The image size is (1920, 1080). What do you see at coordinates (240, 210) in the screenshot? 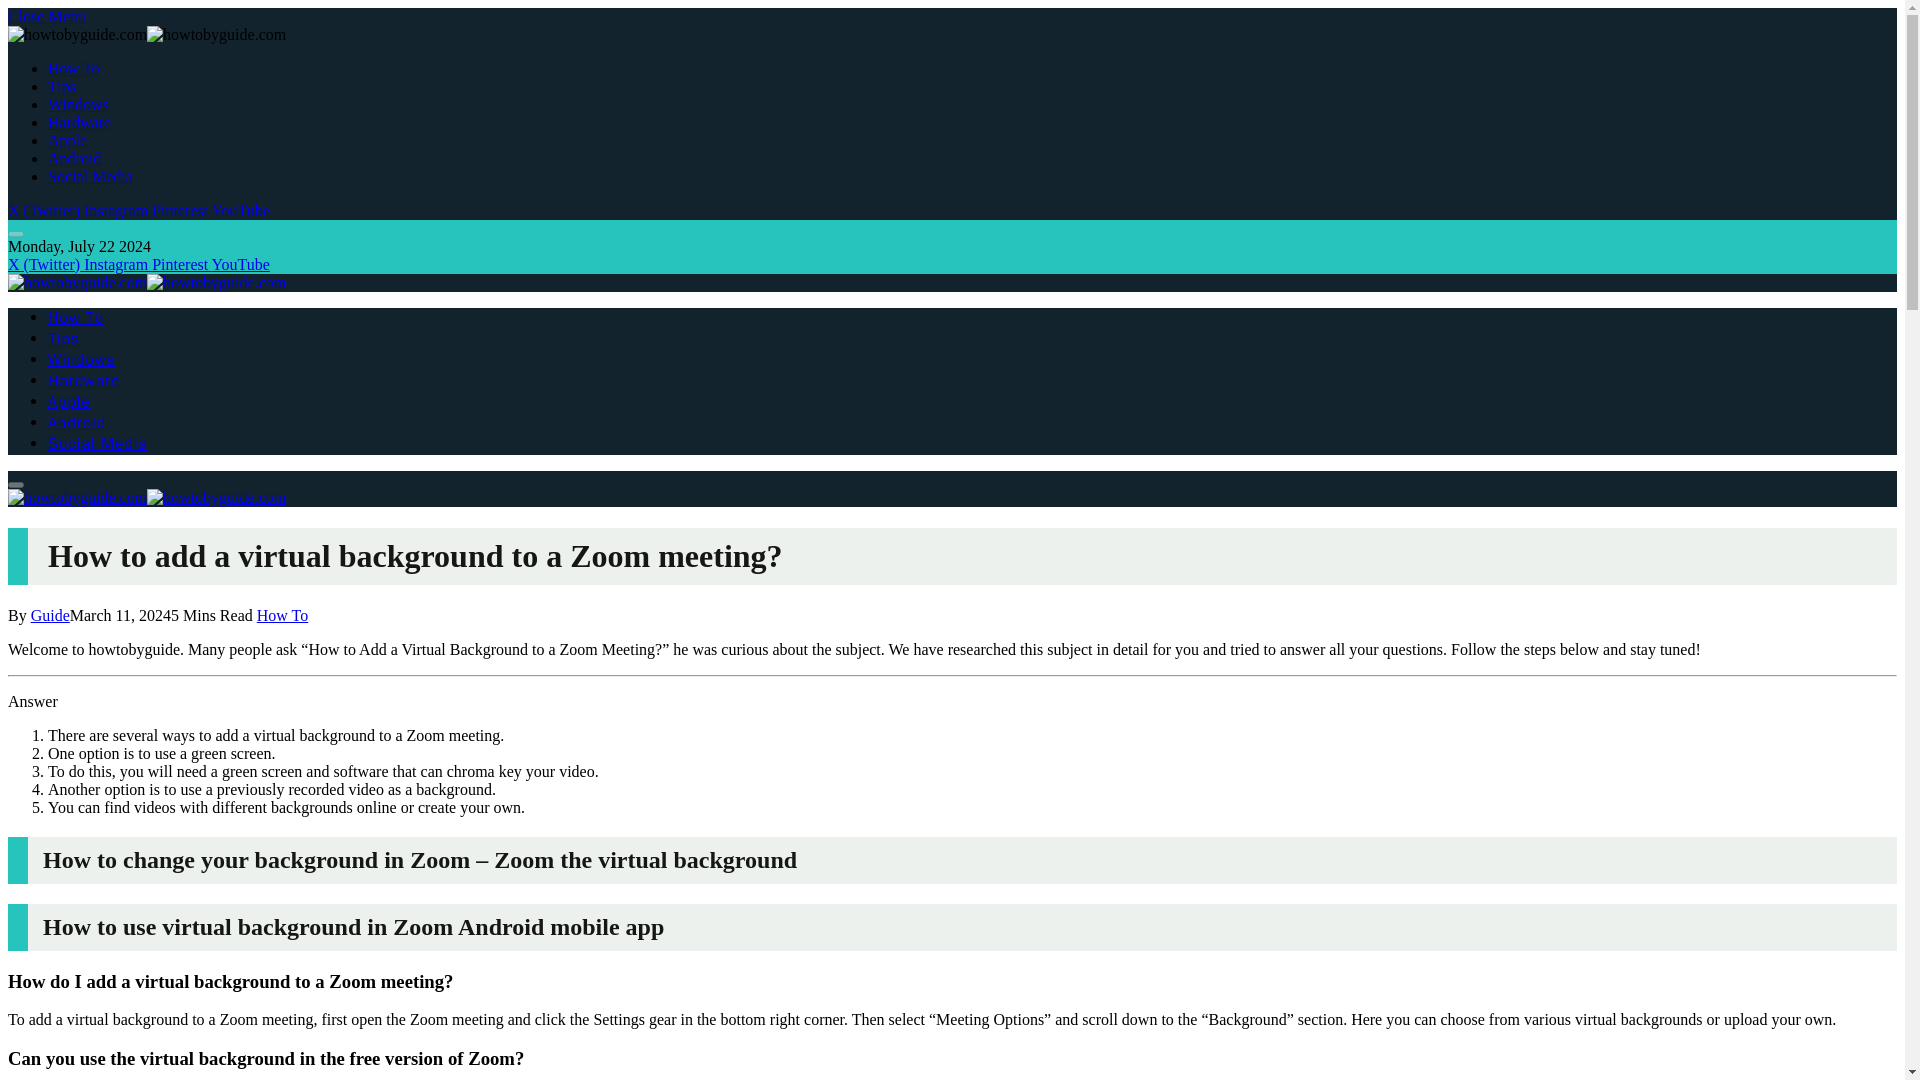
I see `YouTube` at bounding box center [240, 210].